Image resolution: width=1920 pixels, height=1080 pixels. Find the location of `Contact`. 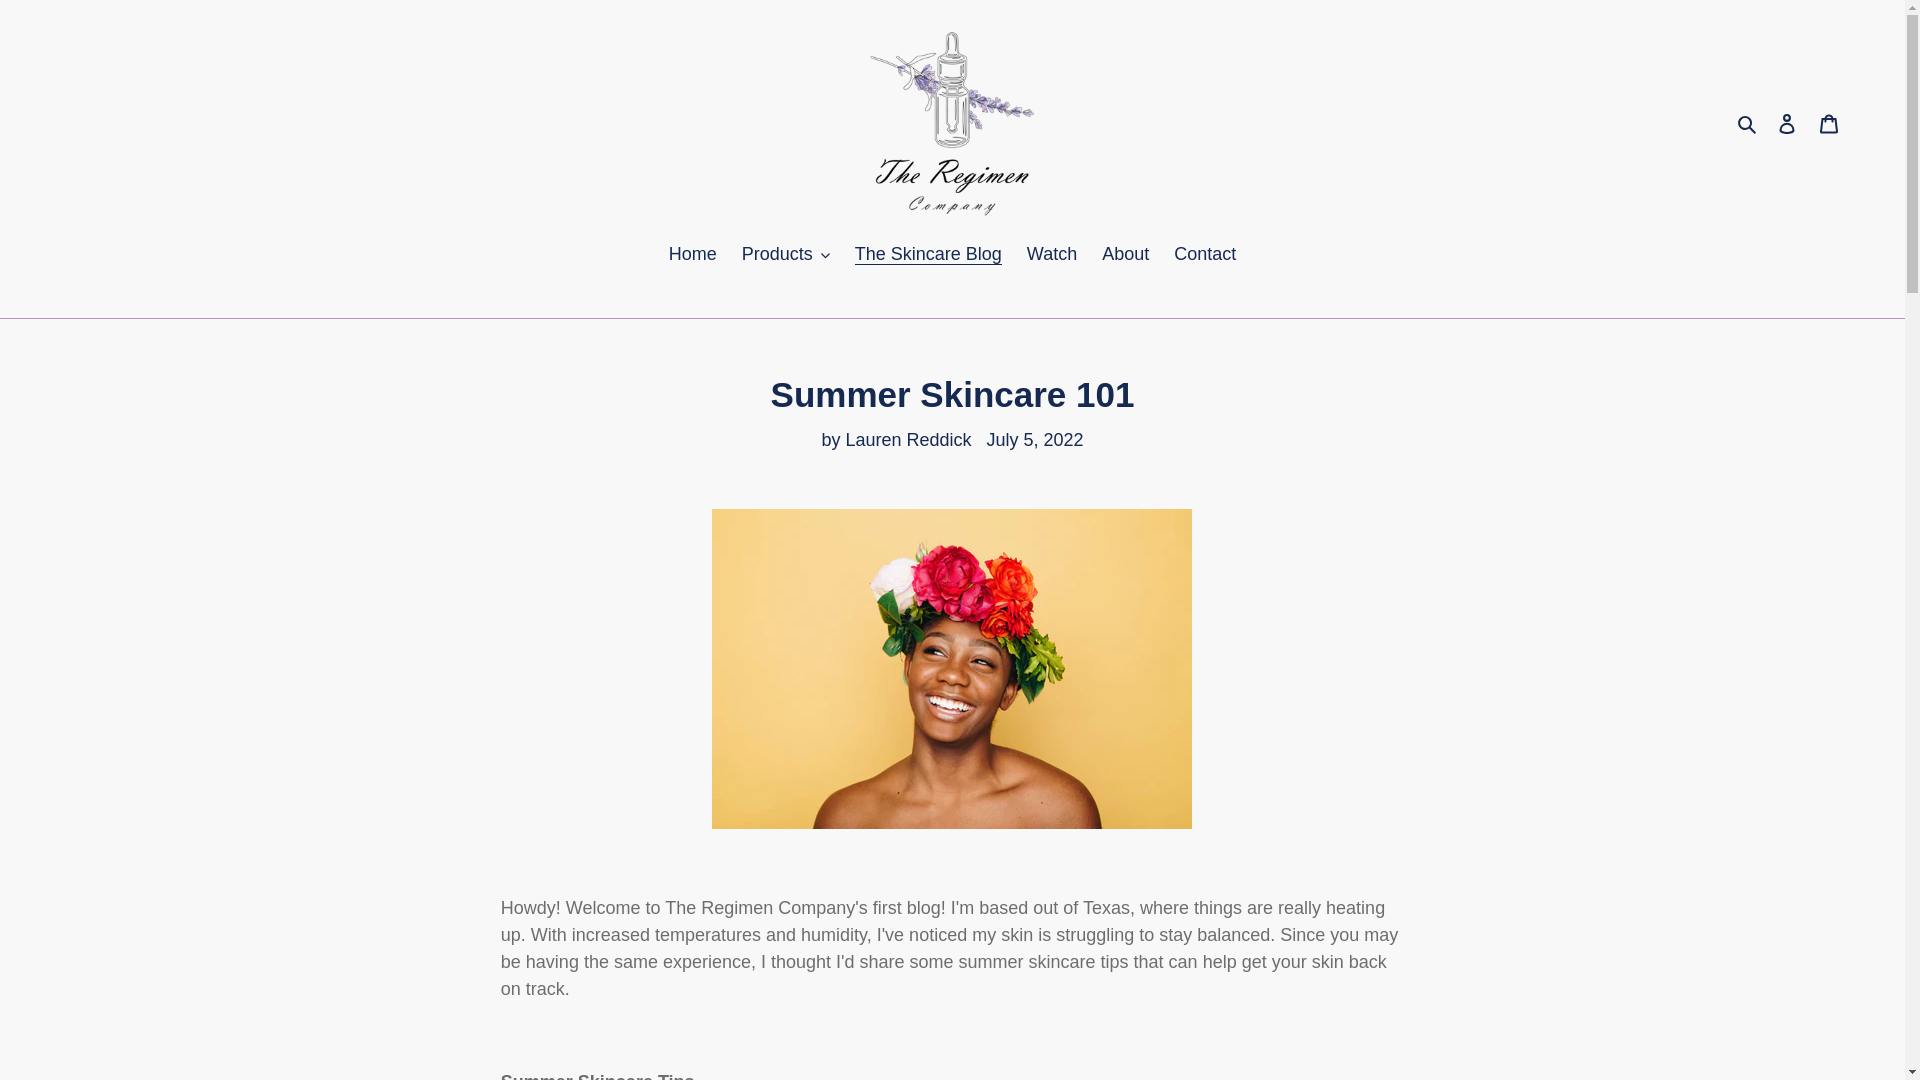

Contact is located at coordinates (1204, 256).